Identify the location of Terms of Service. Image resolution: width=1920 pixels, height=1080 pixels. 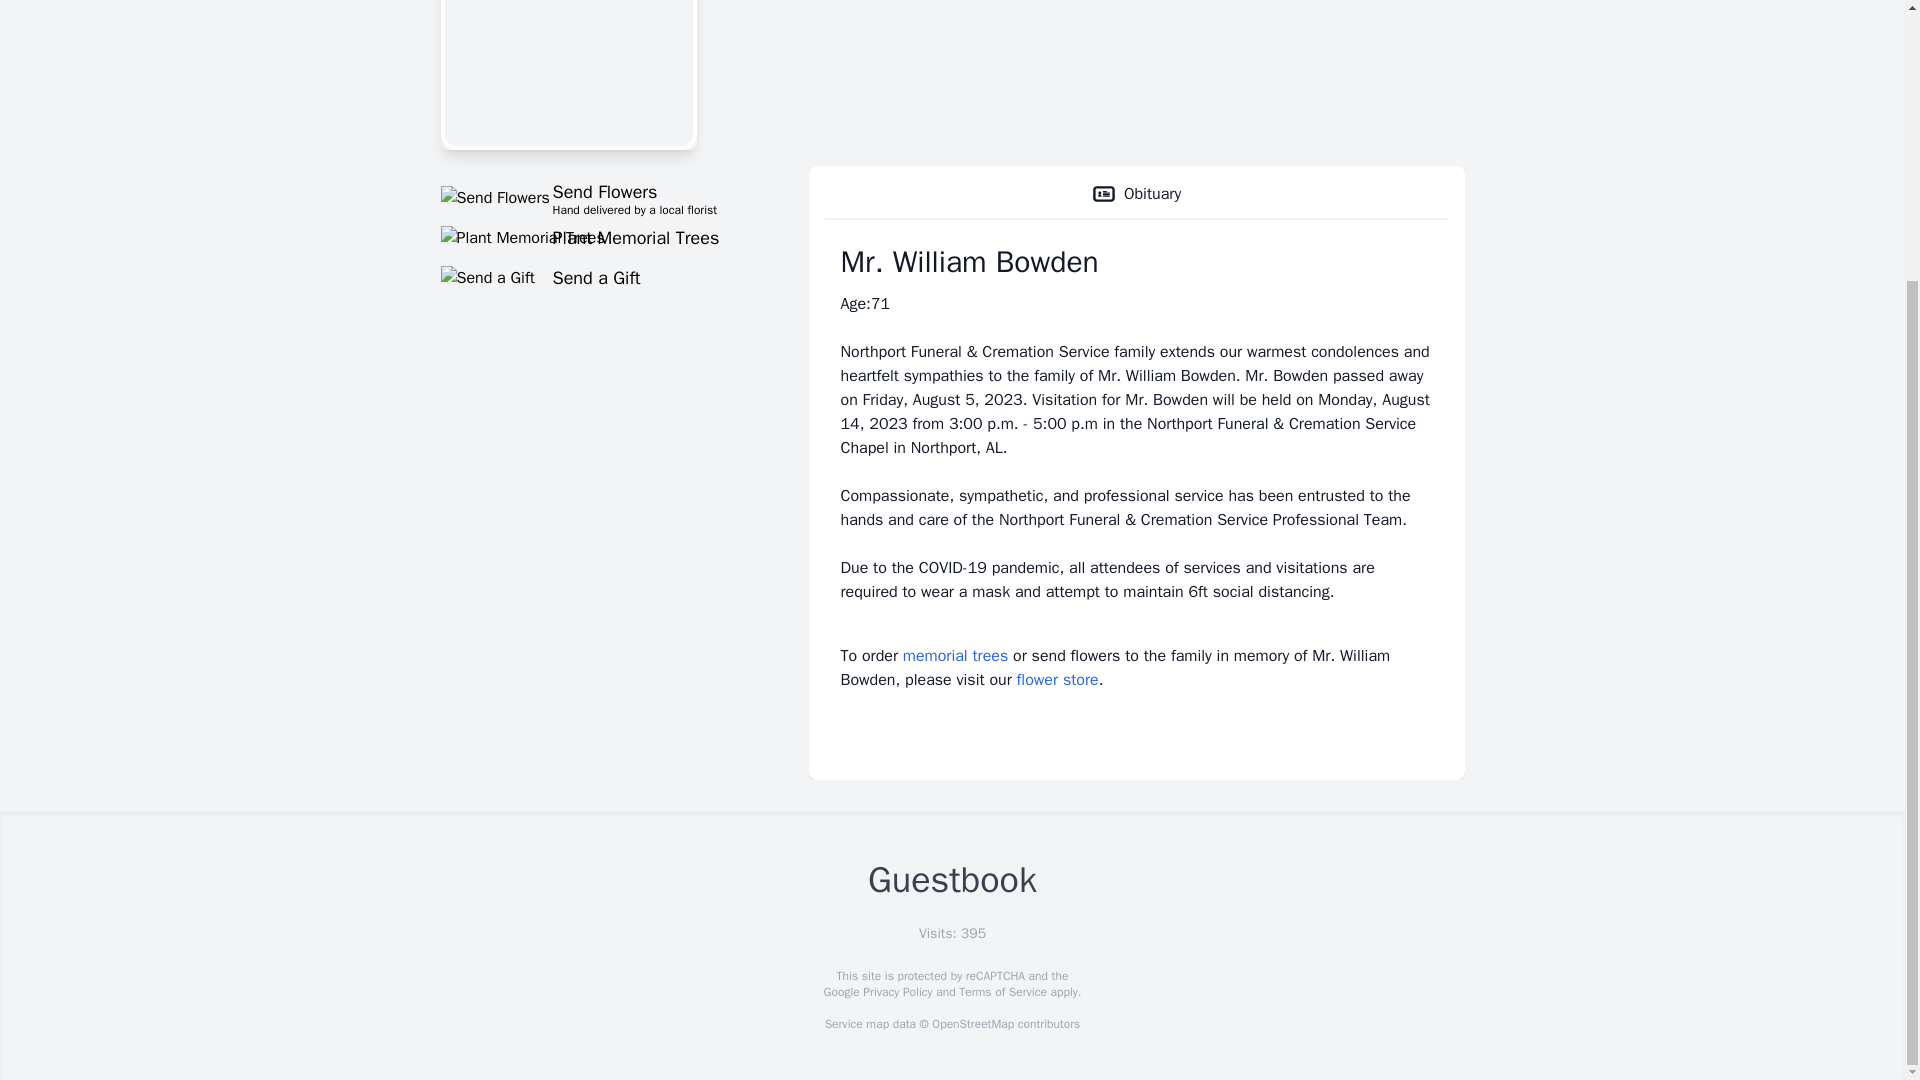
(600, 197).